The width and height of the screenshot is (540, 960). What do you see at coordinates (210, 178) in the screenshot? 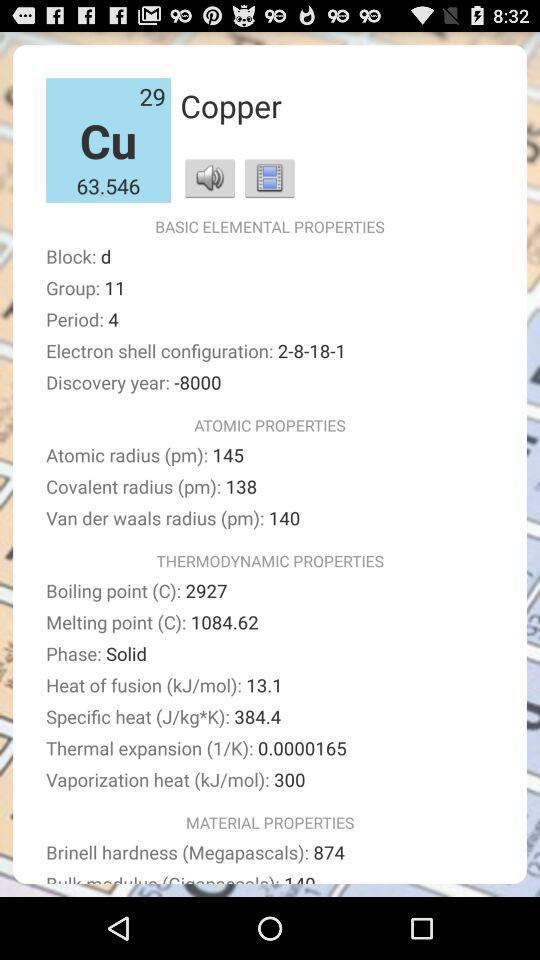
I see `tap the app above the basic elemental properties` at bounding box center [210, 178].